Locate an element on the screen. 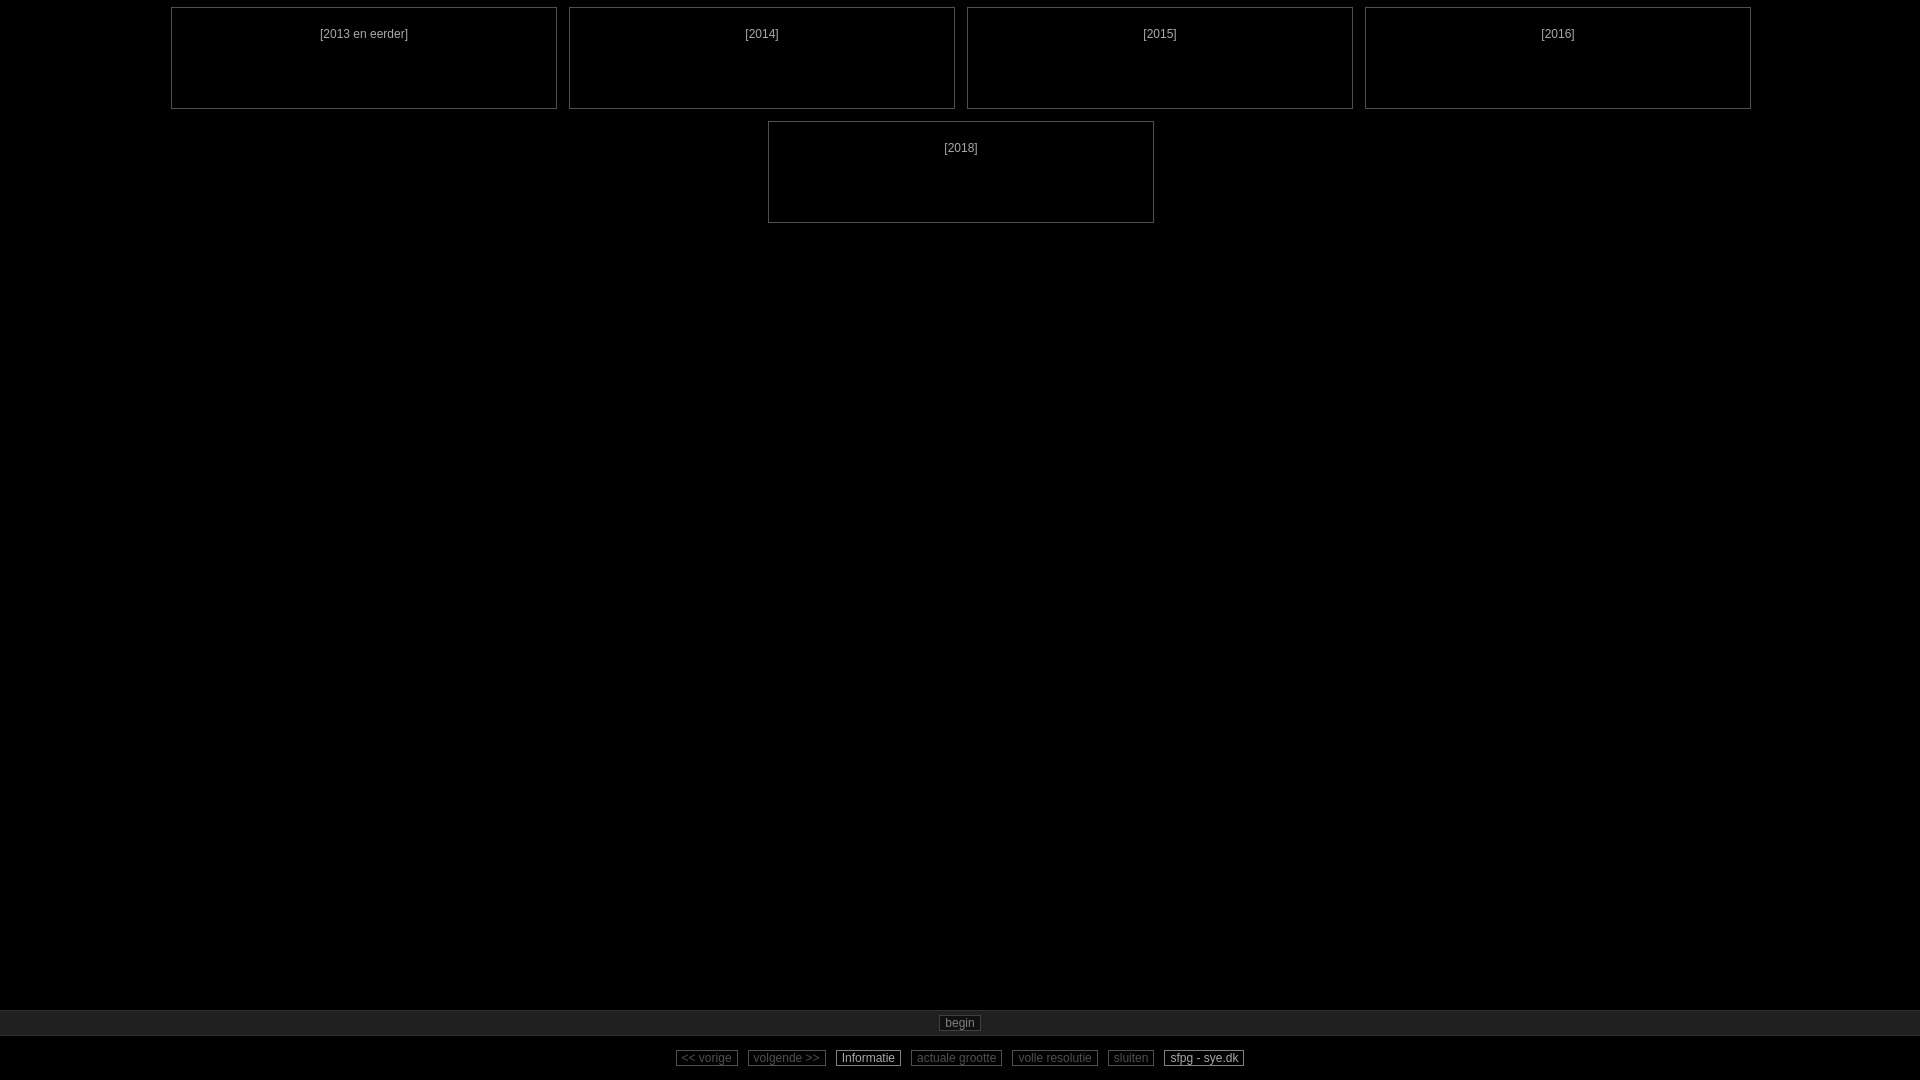 This screenshot has width=1920, height=1080. sfpg - sye.dk is located at coordinates (1204, 1058).